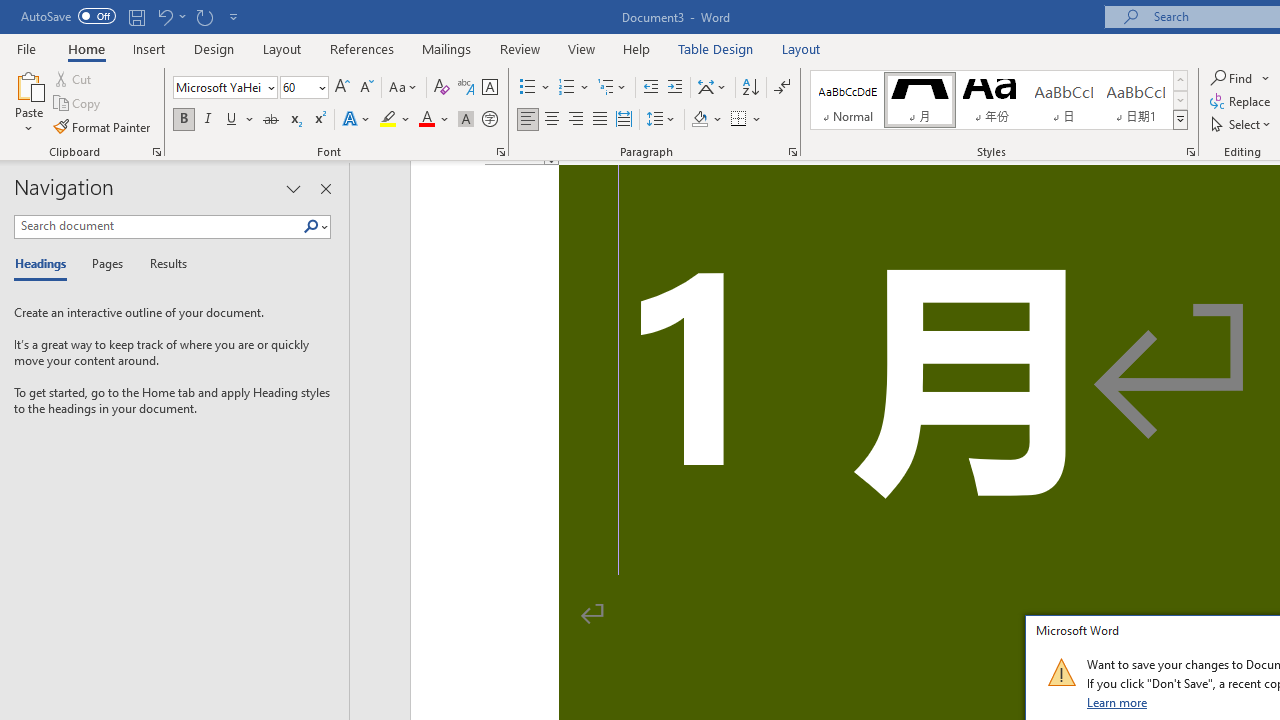 Image resolution: width=1280 pixels, height=720 pixels. I want to click on Font Color, so click(434, 120).